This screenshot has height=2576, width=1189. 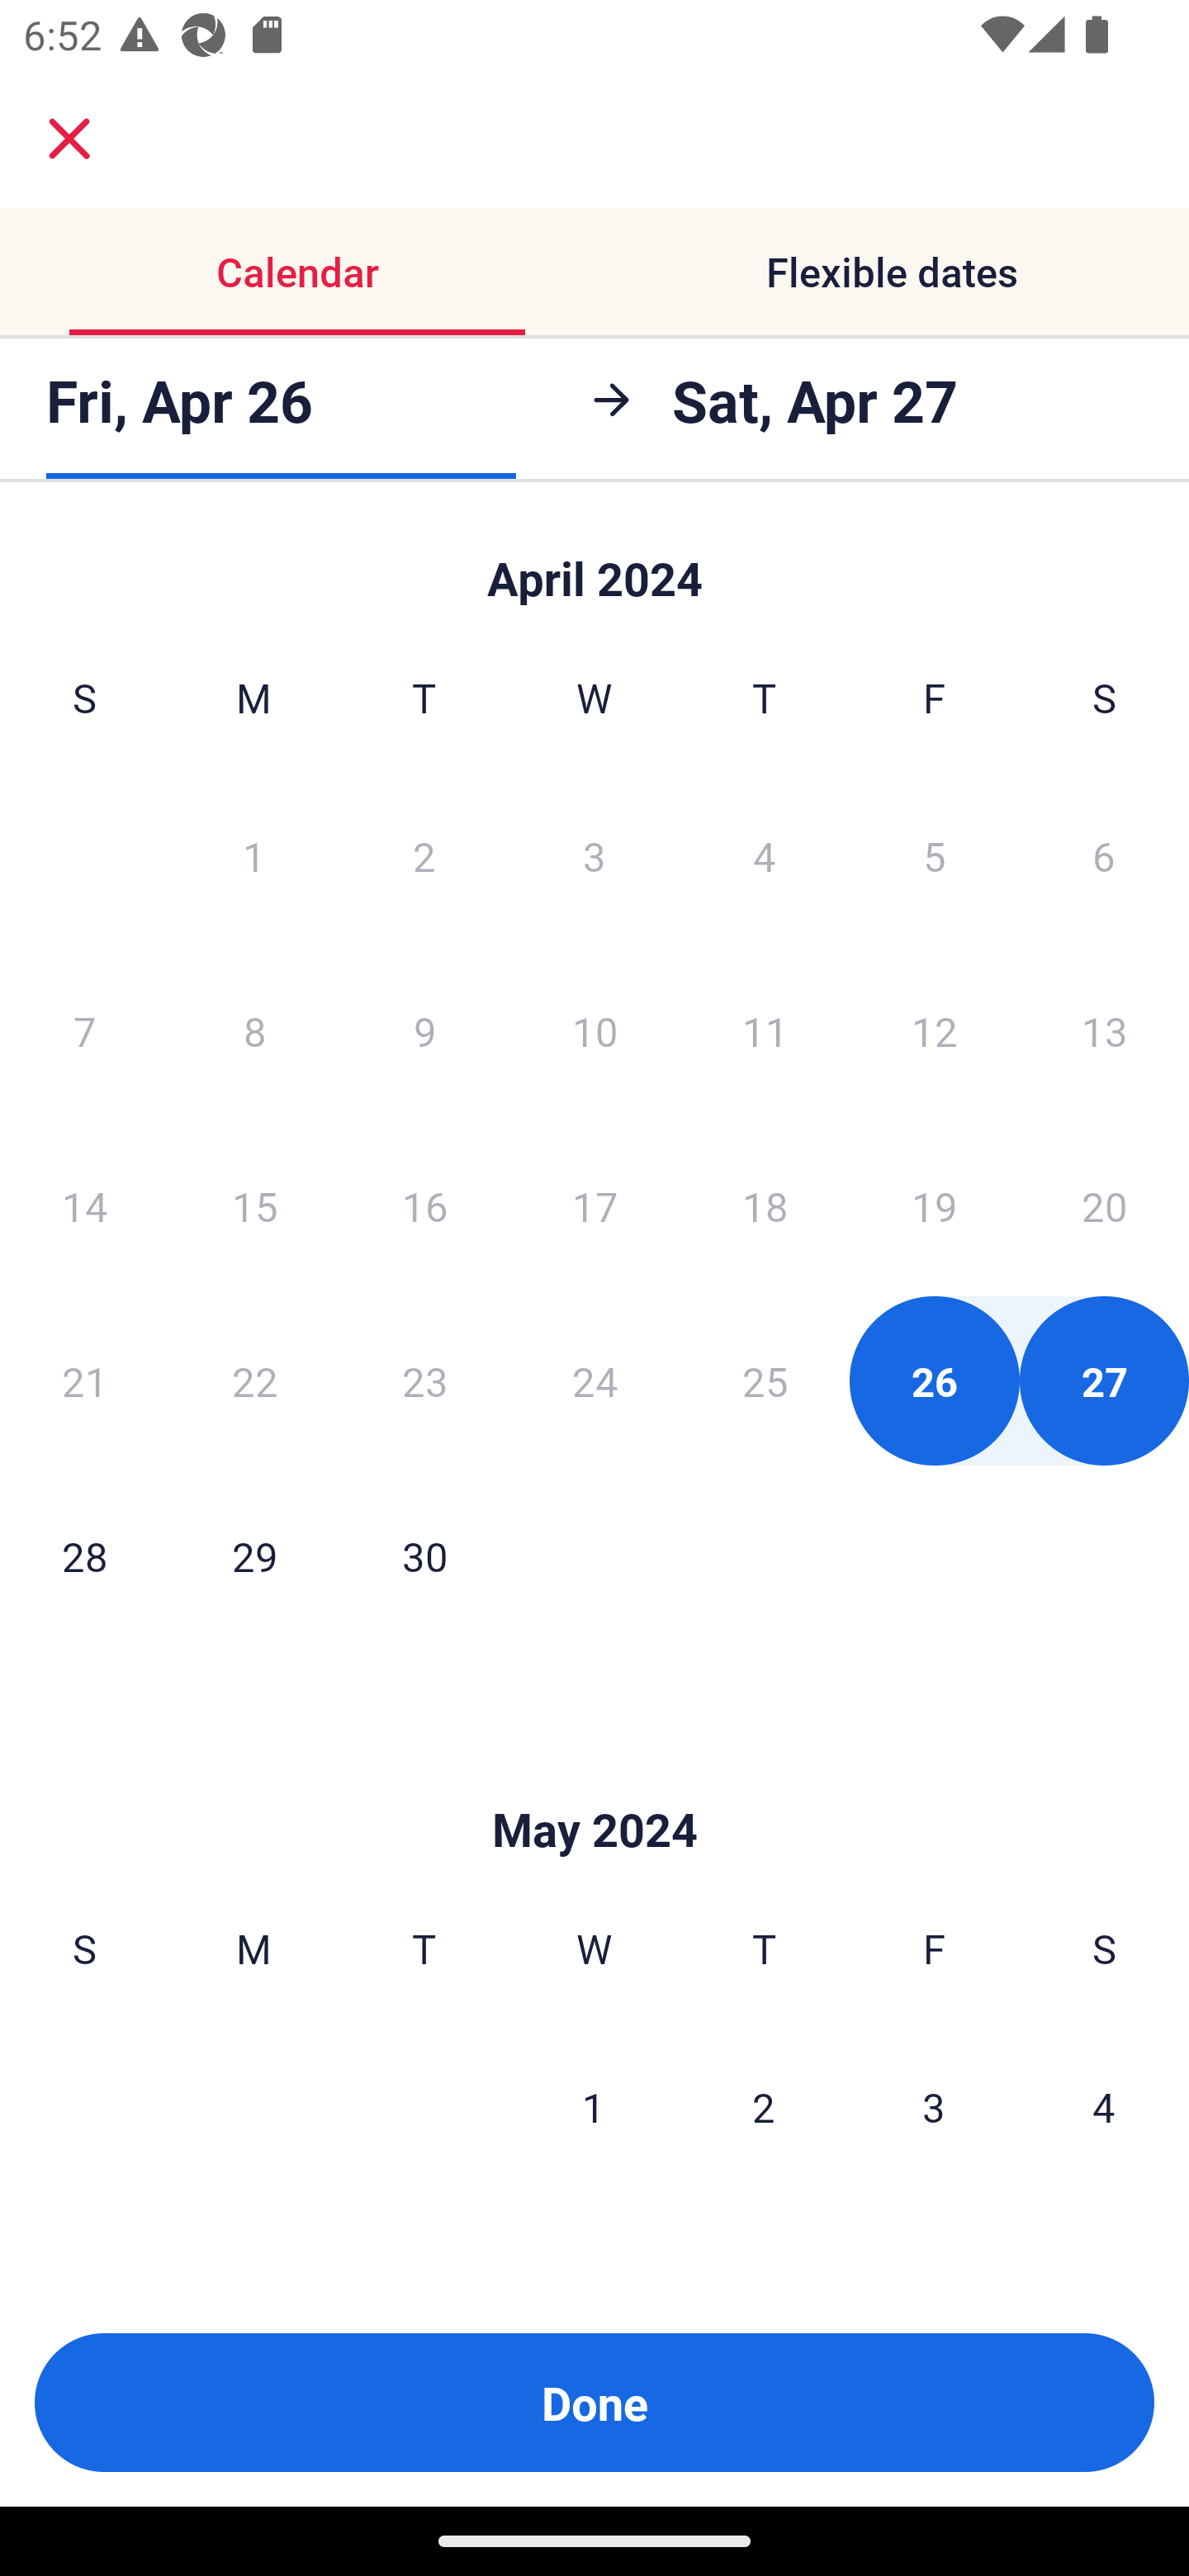 What do you see at coordinates (594, 2107) in the screenshot?
I see `1 Wednesday, May 1, 2024` at bounding box center [594, 2107].